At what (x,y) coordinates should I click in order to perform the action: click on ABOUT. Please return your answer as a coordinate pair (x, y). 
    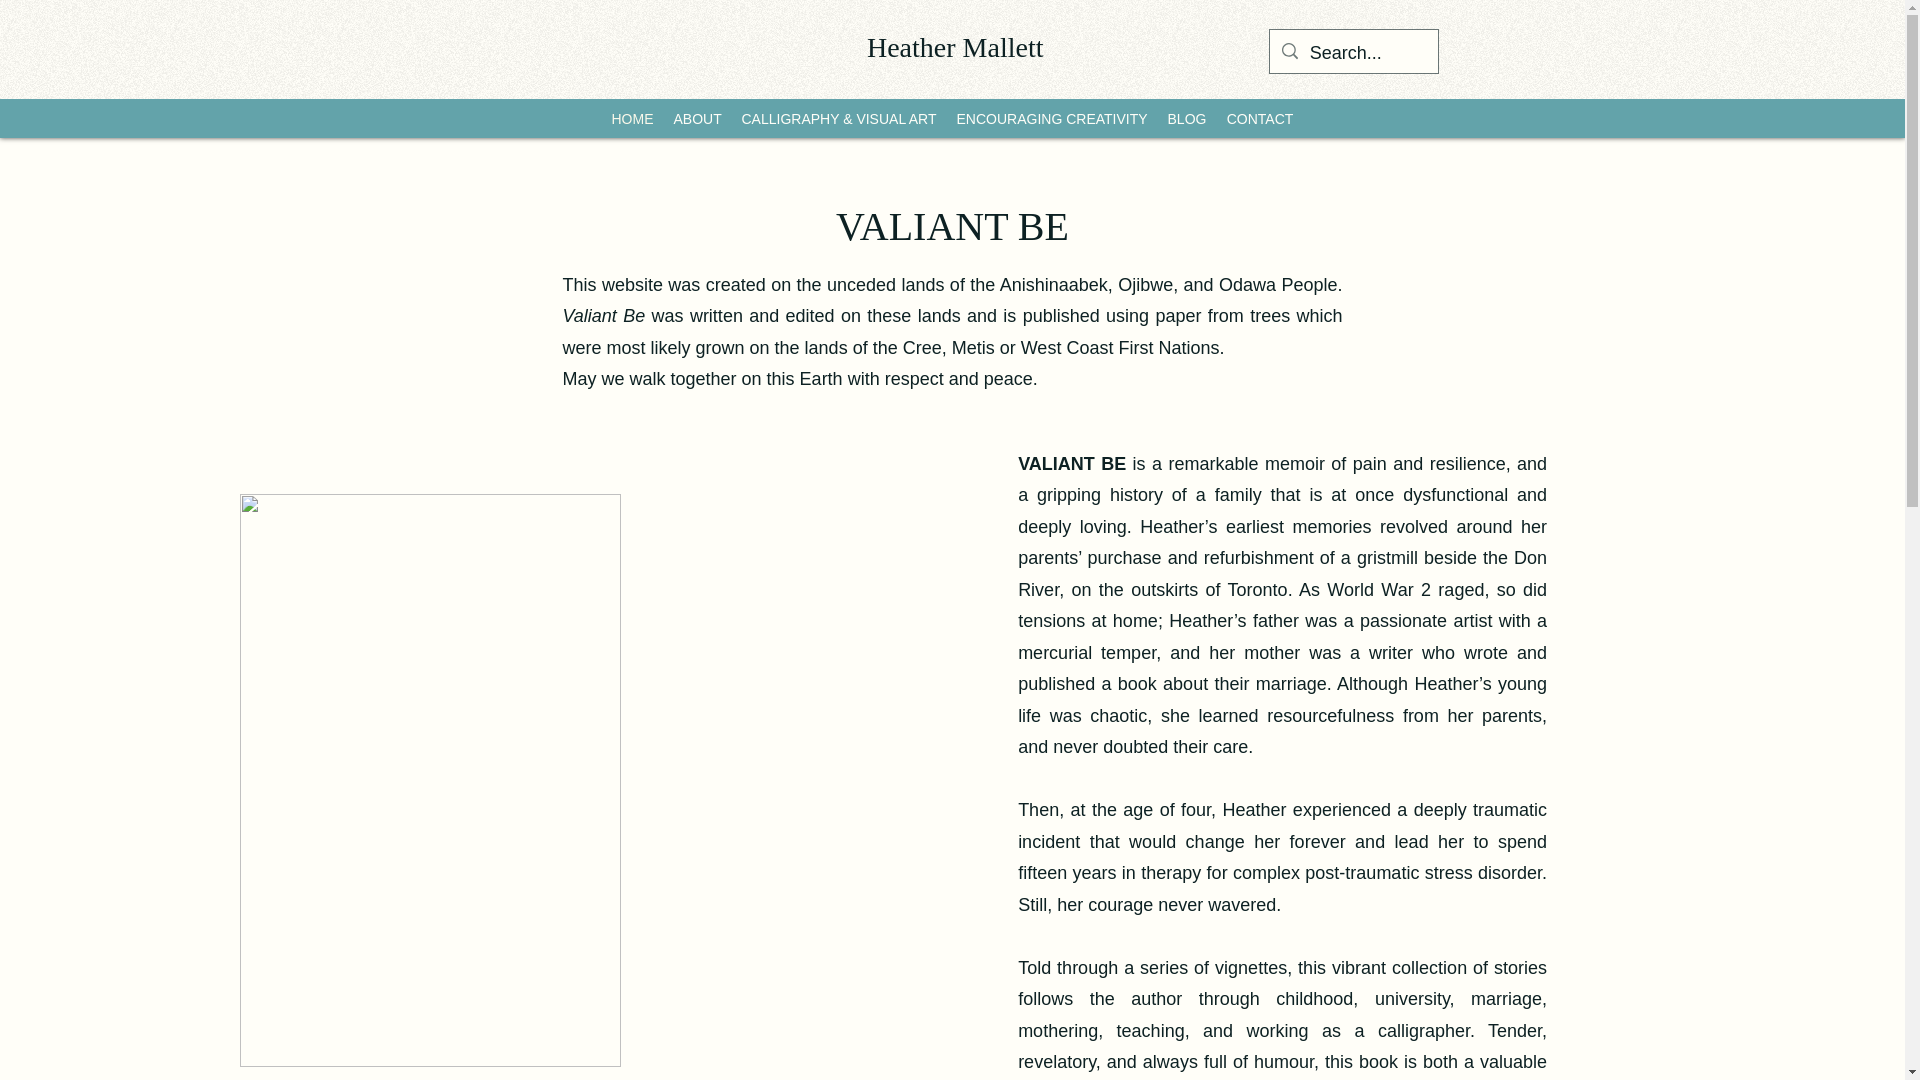
    Looking at the image, I should click on (696, 118).